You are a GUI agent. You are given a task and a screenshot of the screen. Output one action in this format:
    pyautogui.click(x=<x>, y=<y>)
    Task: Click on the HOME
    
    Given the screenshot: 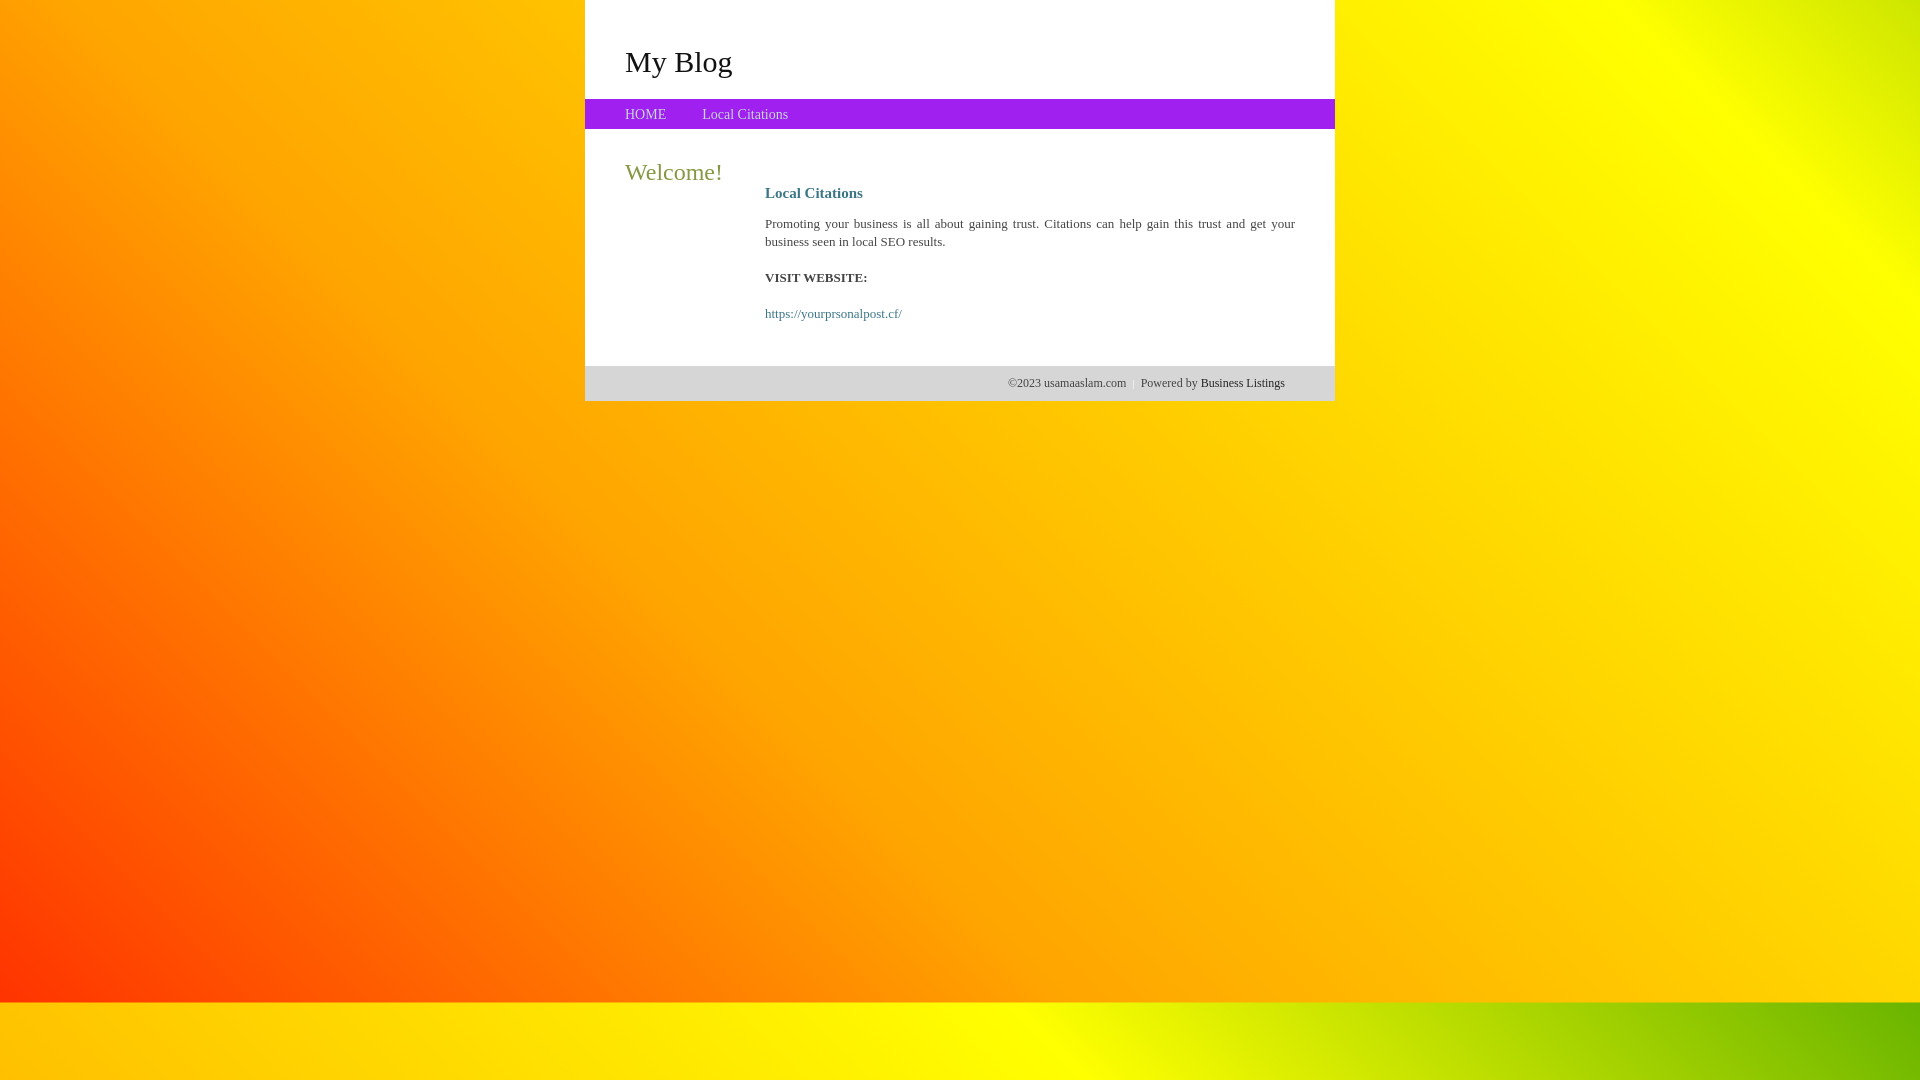 What is the action you would take?
    pyautogui.click(x=646, y=114)
    